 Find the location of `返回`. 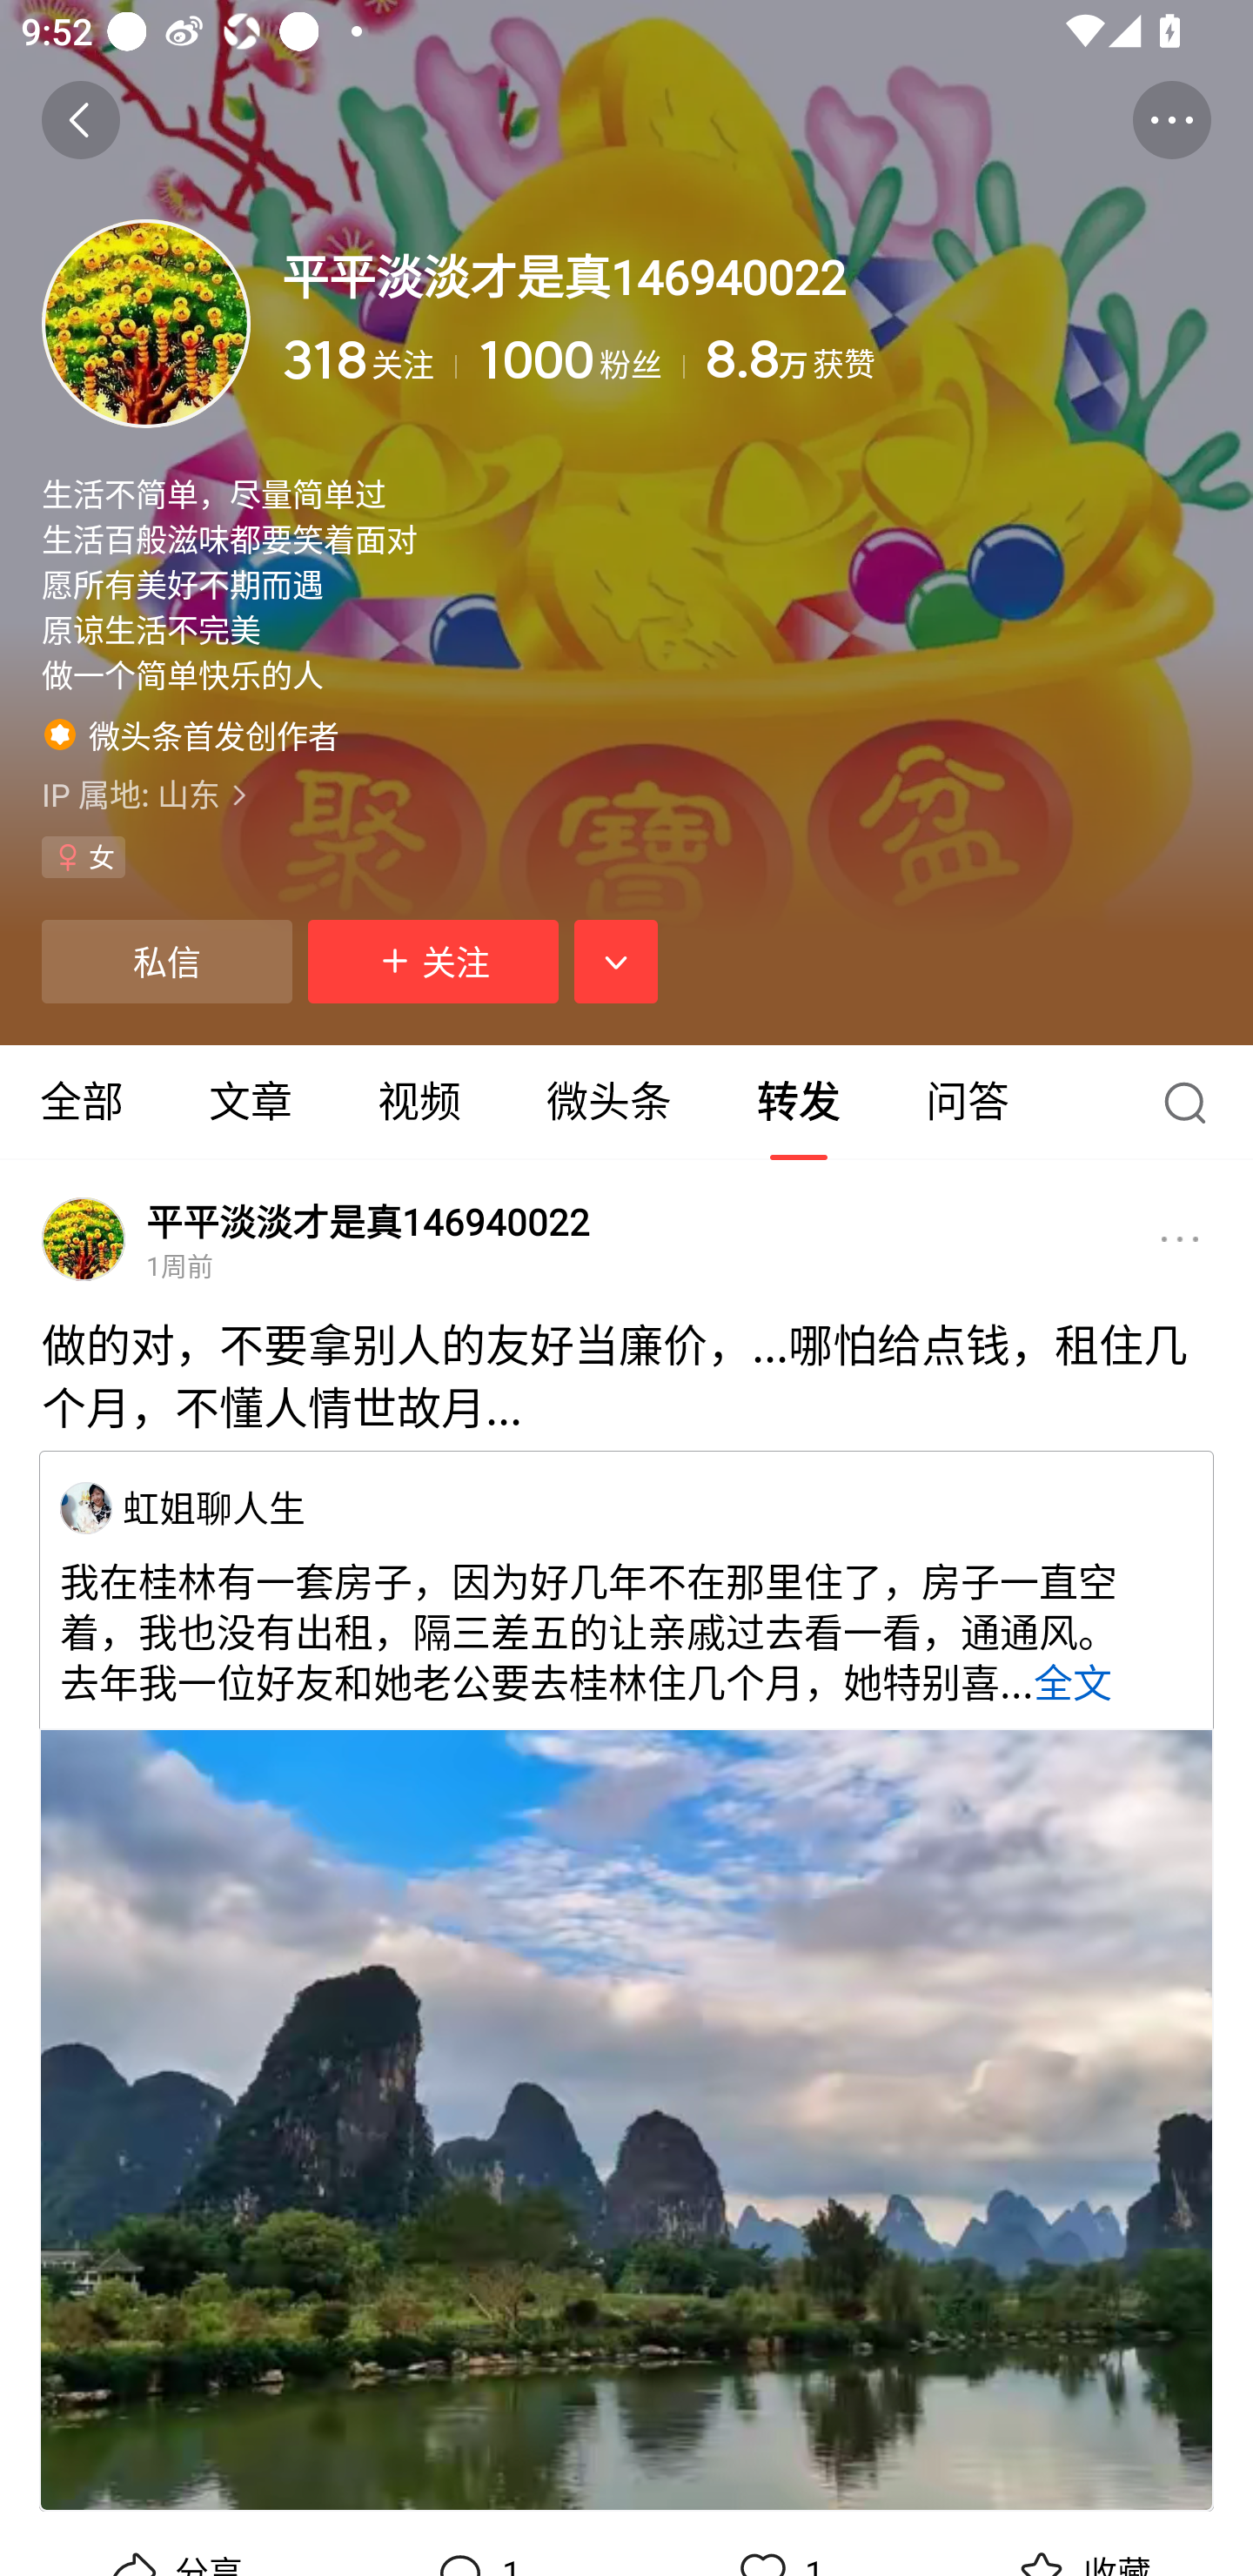

返回 is located at coordinates (80, 120).